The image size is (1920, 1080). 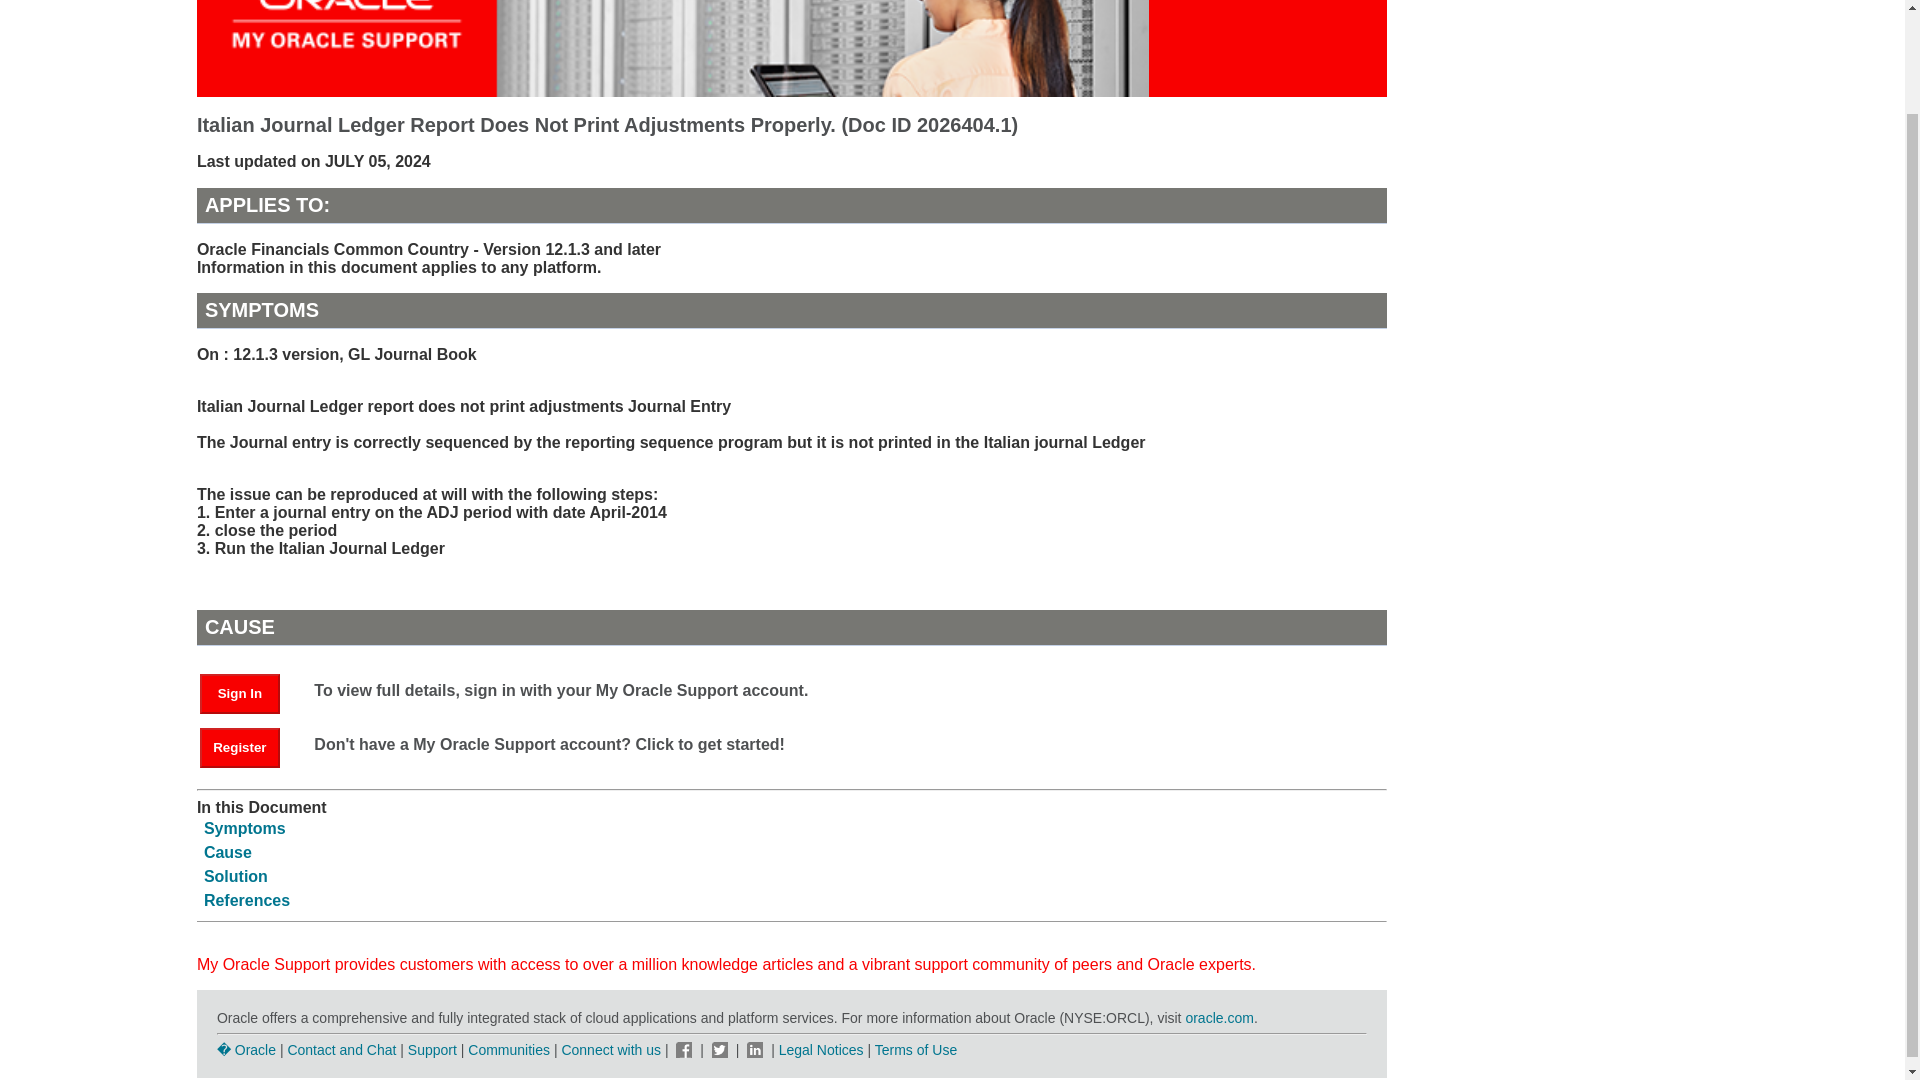 I want to click on Sign In, so click(x=240, y=693).